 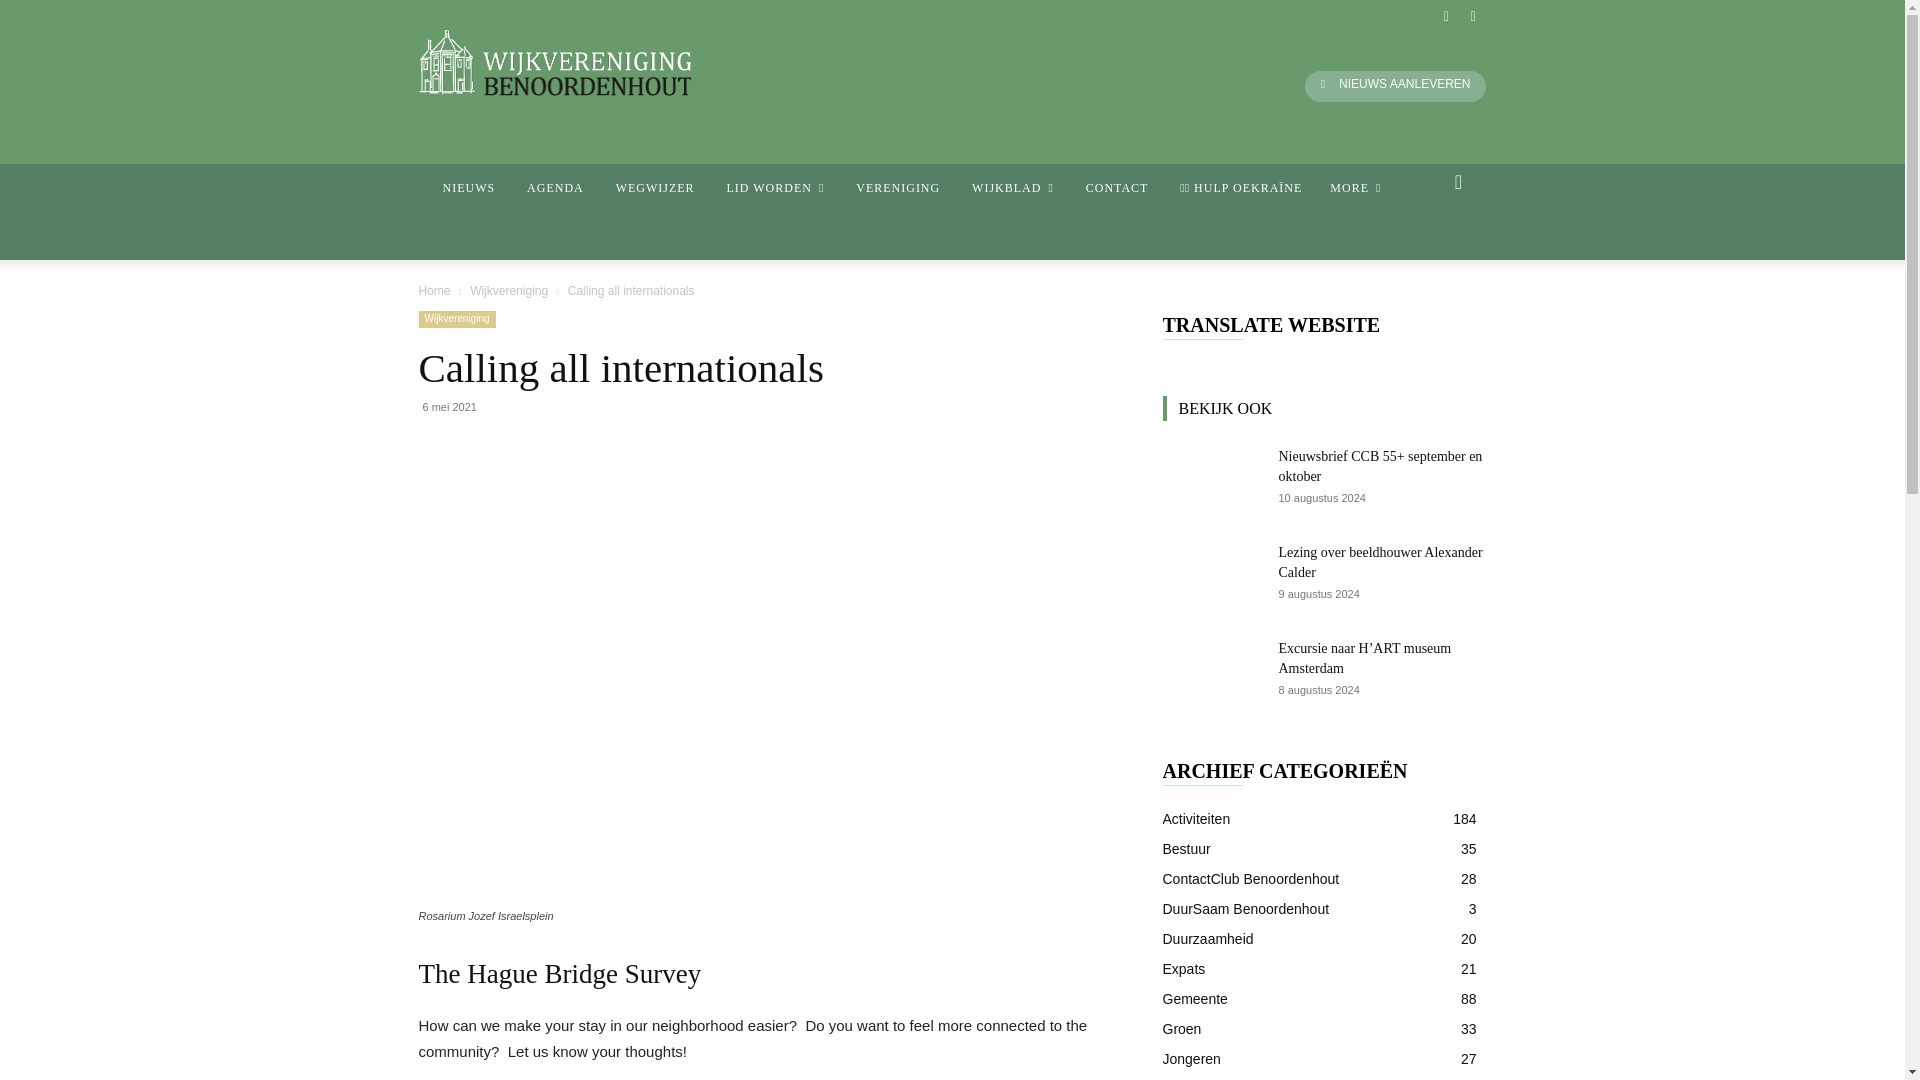 I want to click on Wijkvereniging Benoordenhout, so click(x=554, y=63).